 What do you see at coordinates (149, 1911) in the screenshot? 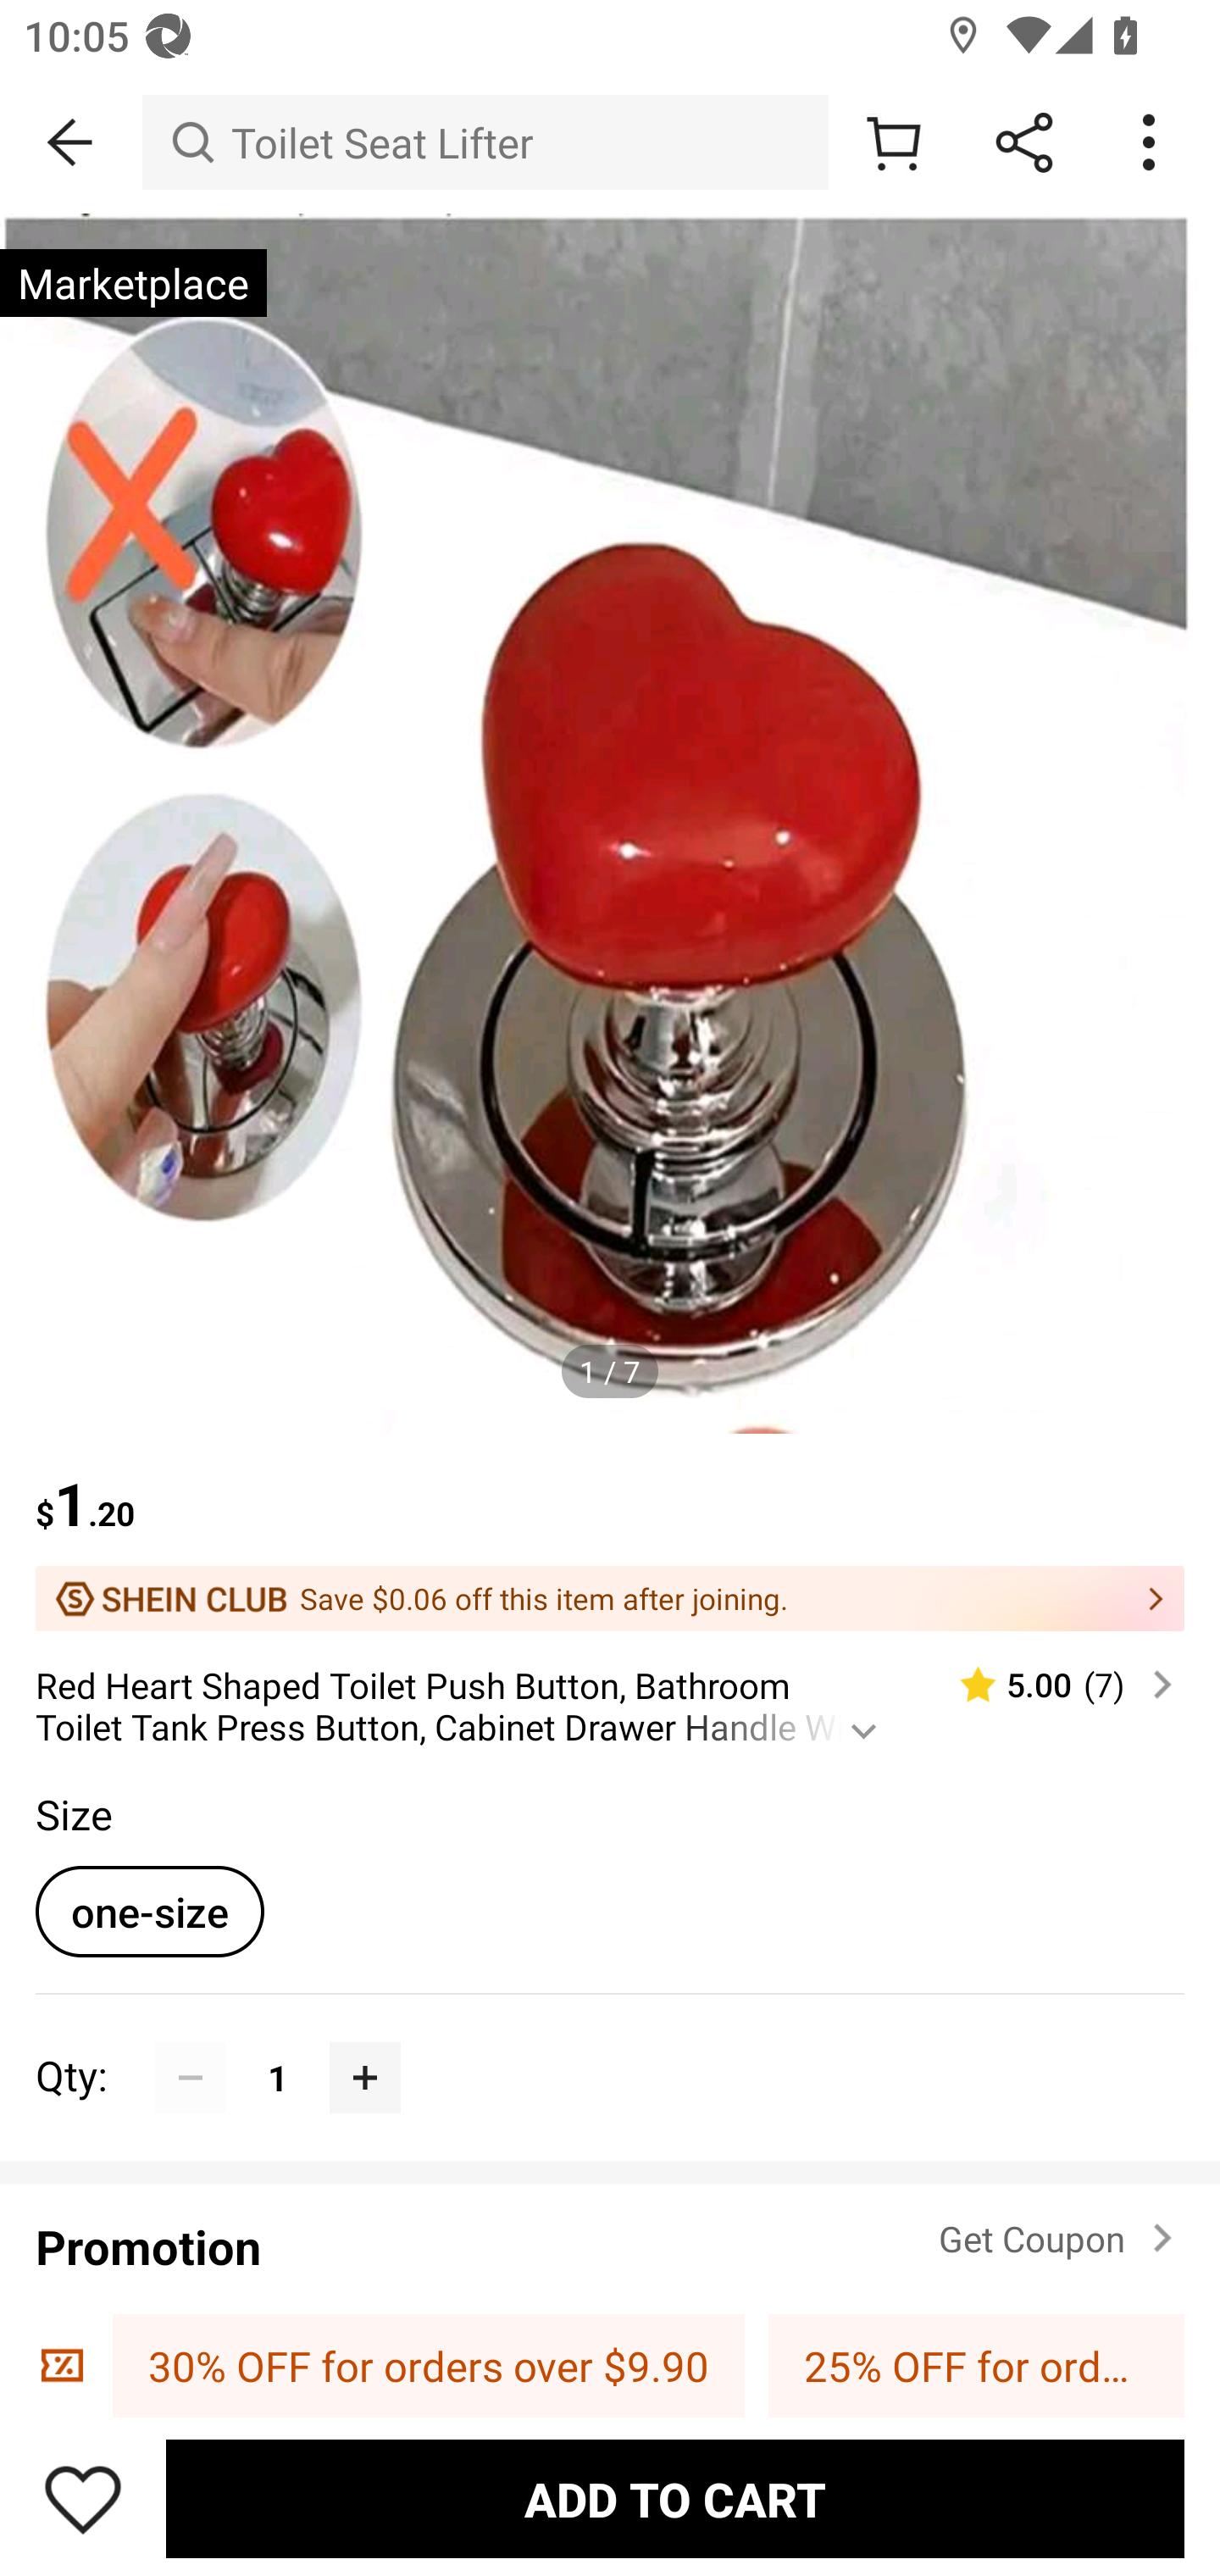
I see `one-size one-sizeselected option` at bounding box center [149, 1911].